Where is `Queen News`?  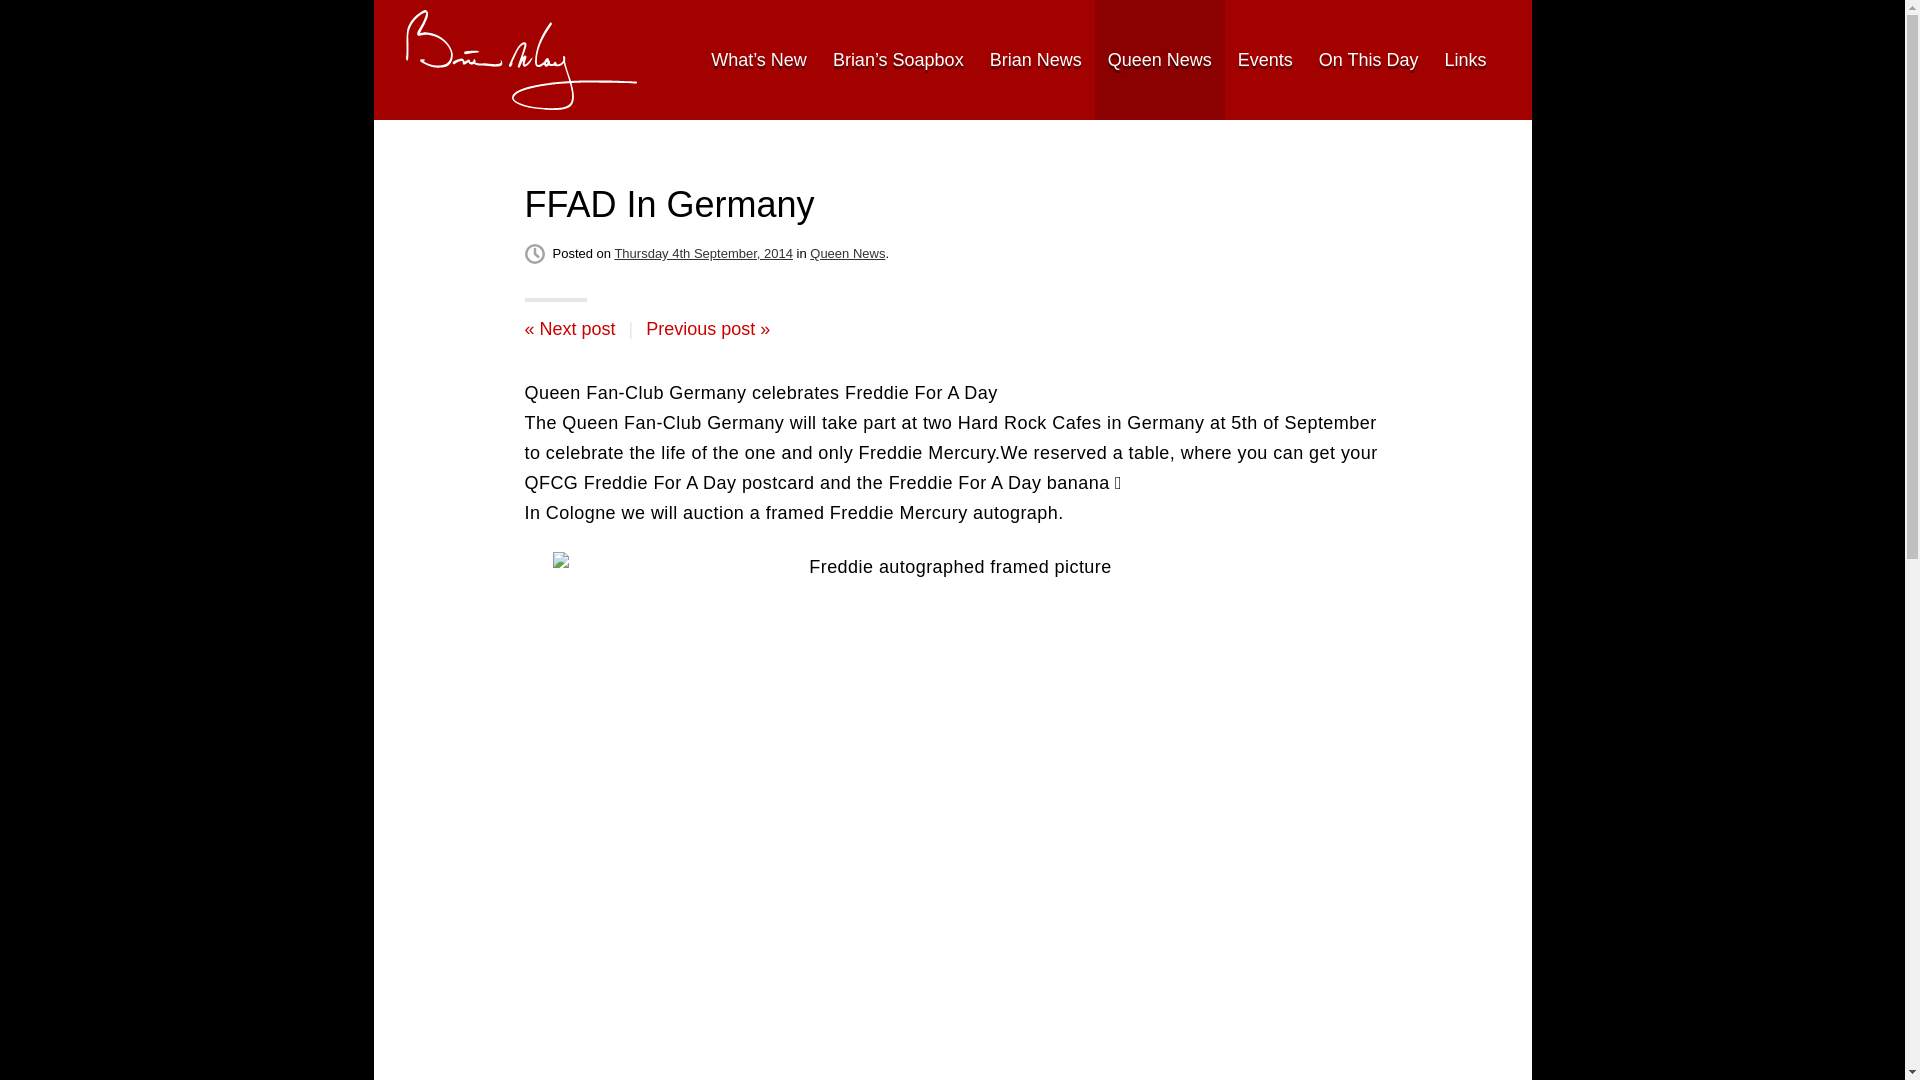
Queen News is located at coordinates (848, 254).